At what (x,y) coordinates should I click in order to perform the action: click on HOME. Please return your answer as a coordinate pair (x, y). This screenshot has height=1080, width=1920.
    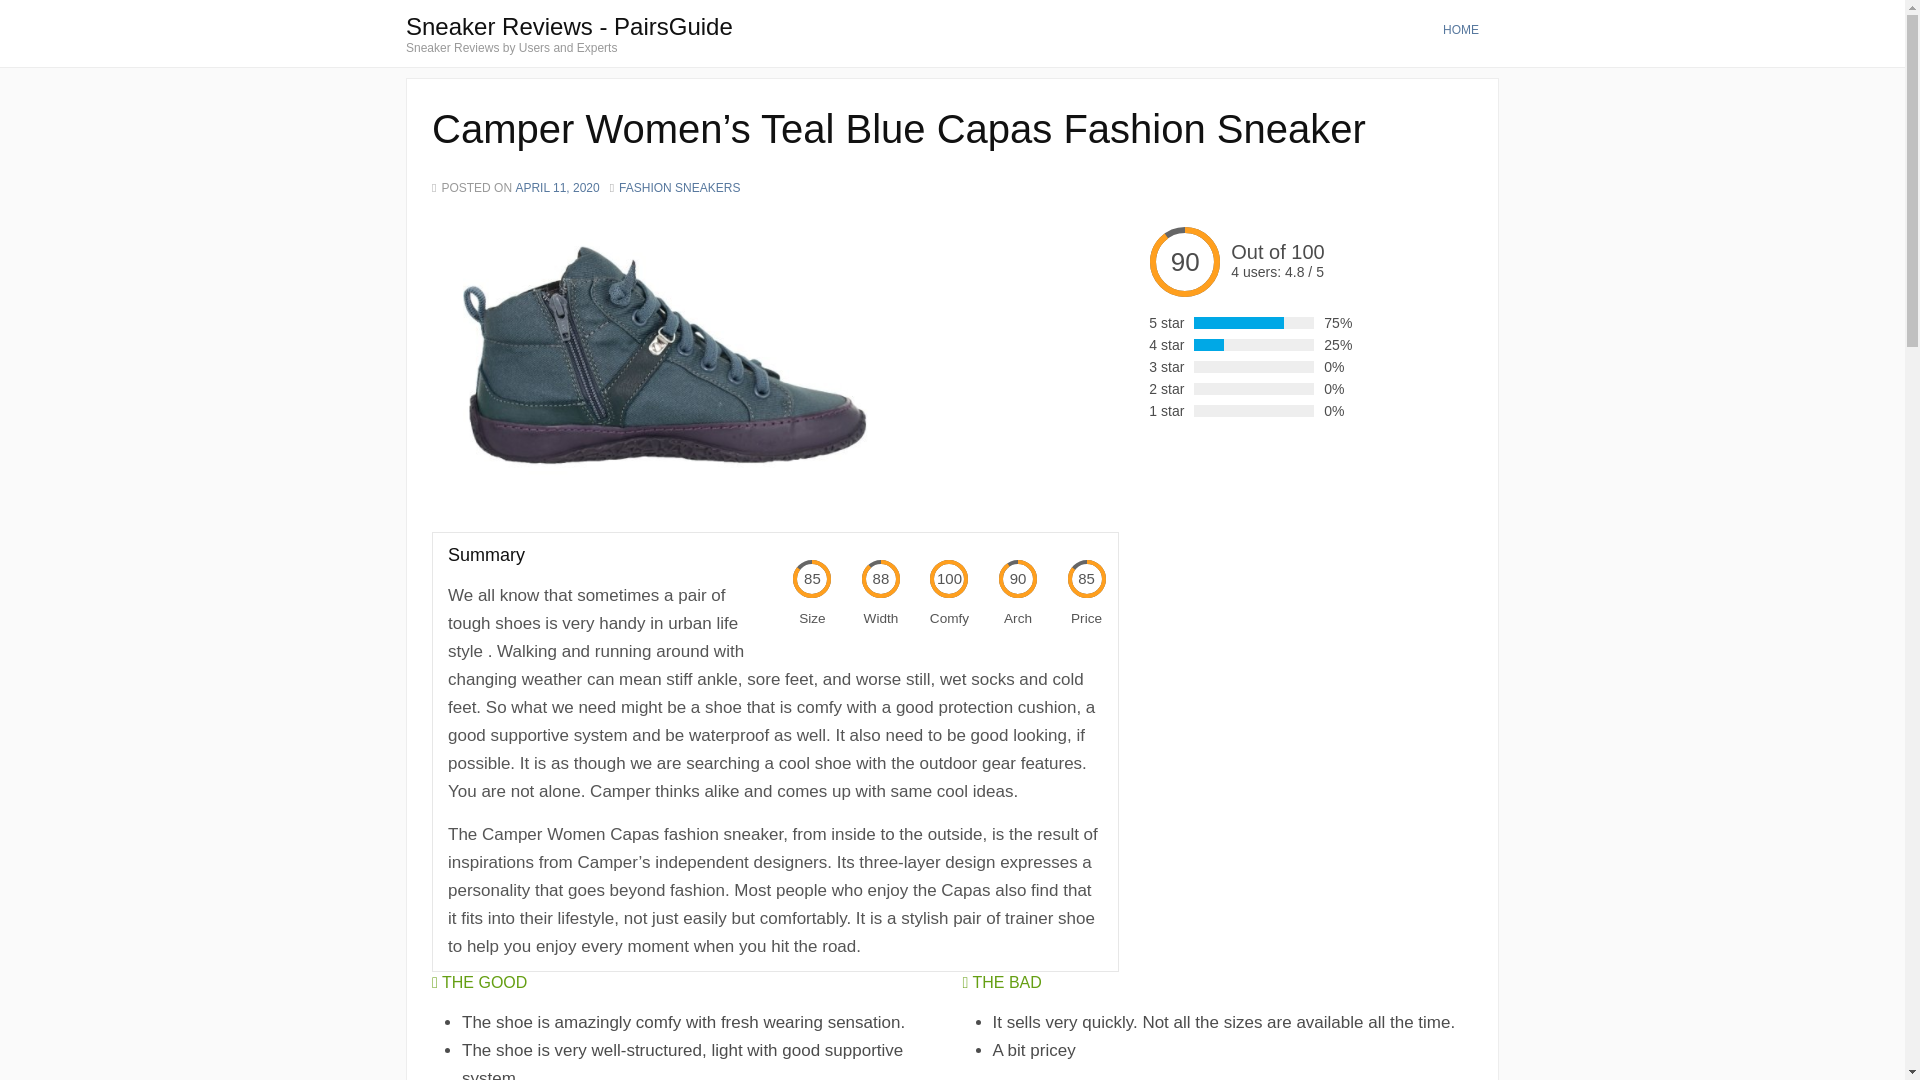
    Looking at the image, I should click on (1460, 29).